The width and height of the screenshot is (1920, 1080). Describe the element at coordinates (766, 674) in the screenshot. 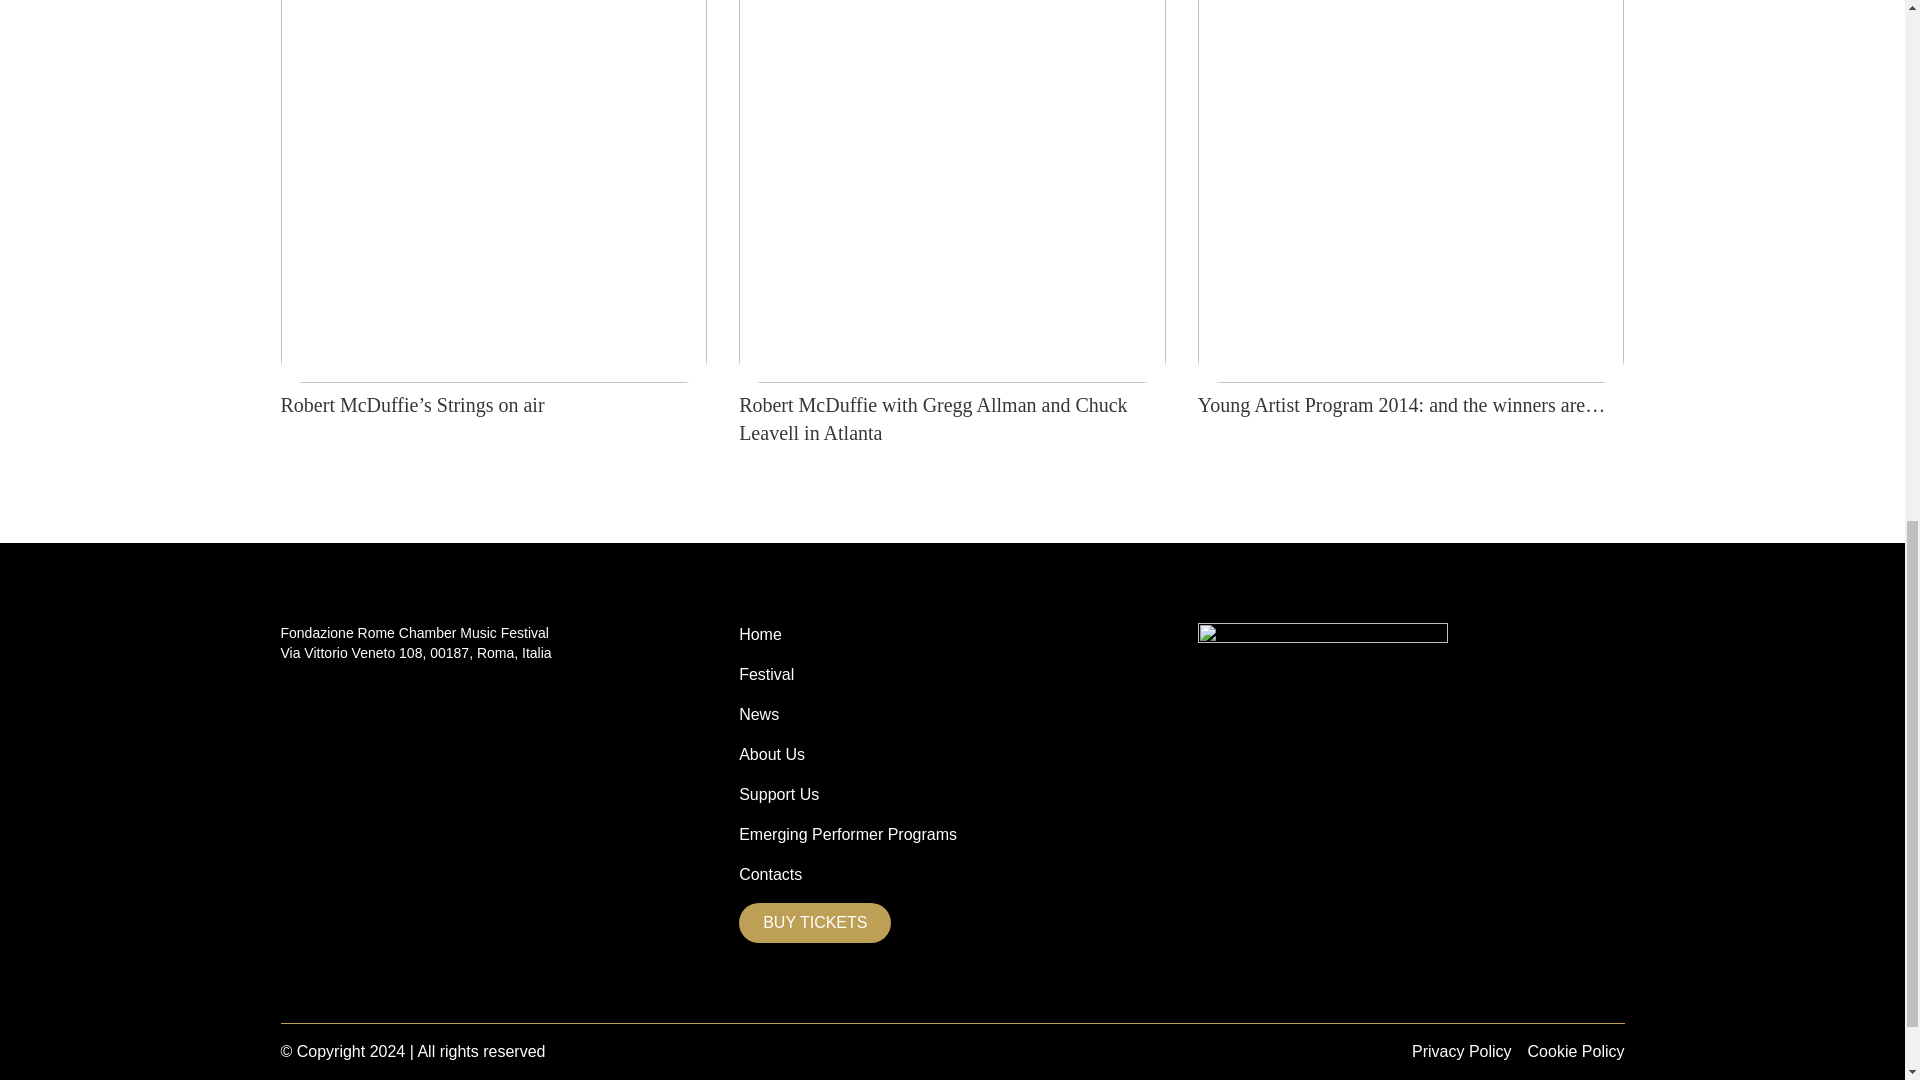

I see `Festival` at that location.